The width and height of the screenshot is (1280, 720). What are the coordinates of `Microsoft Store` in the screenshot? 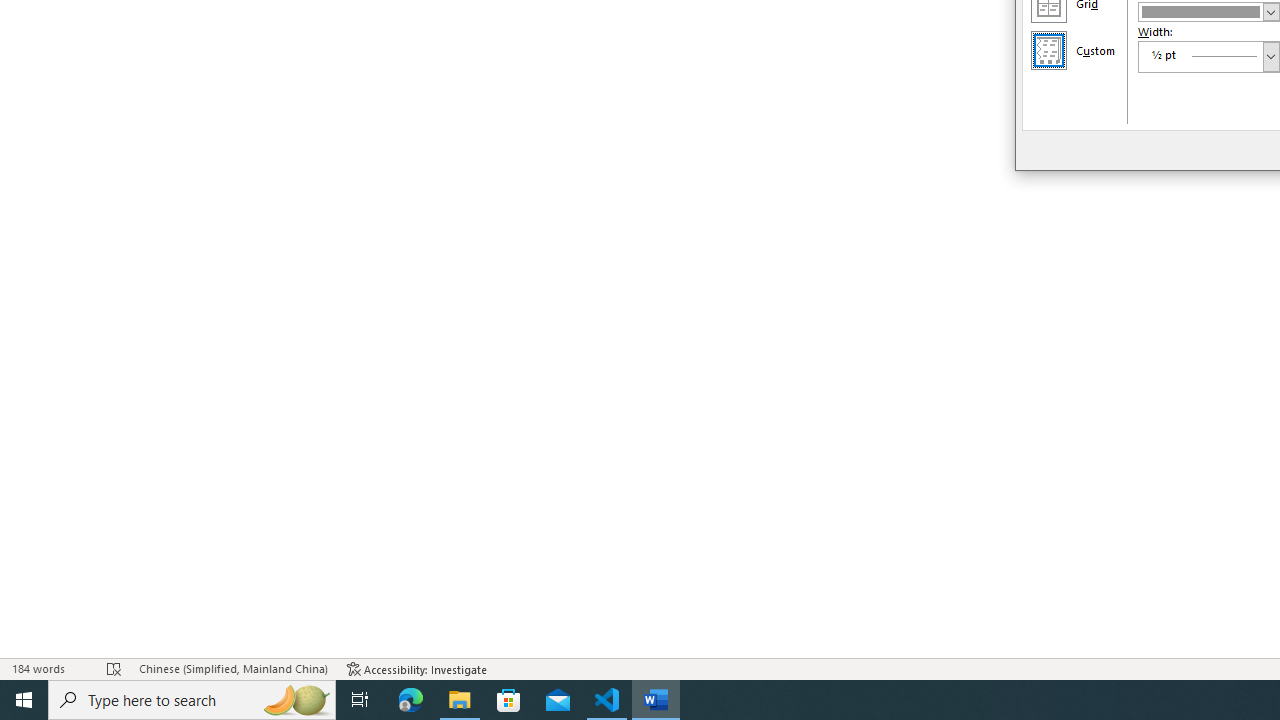 It's located at (509, 700).